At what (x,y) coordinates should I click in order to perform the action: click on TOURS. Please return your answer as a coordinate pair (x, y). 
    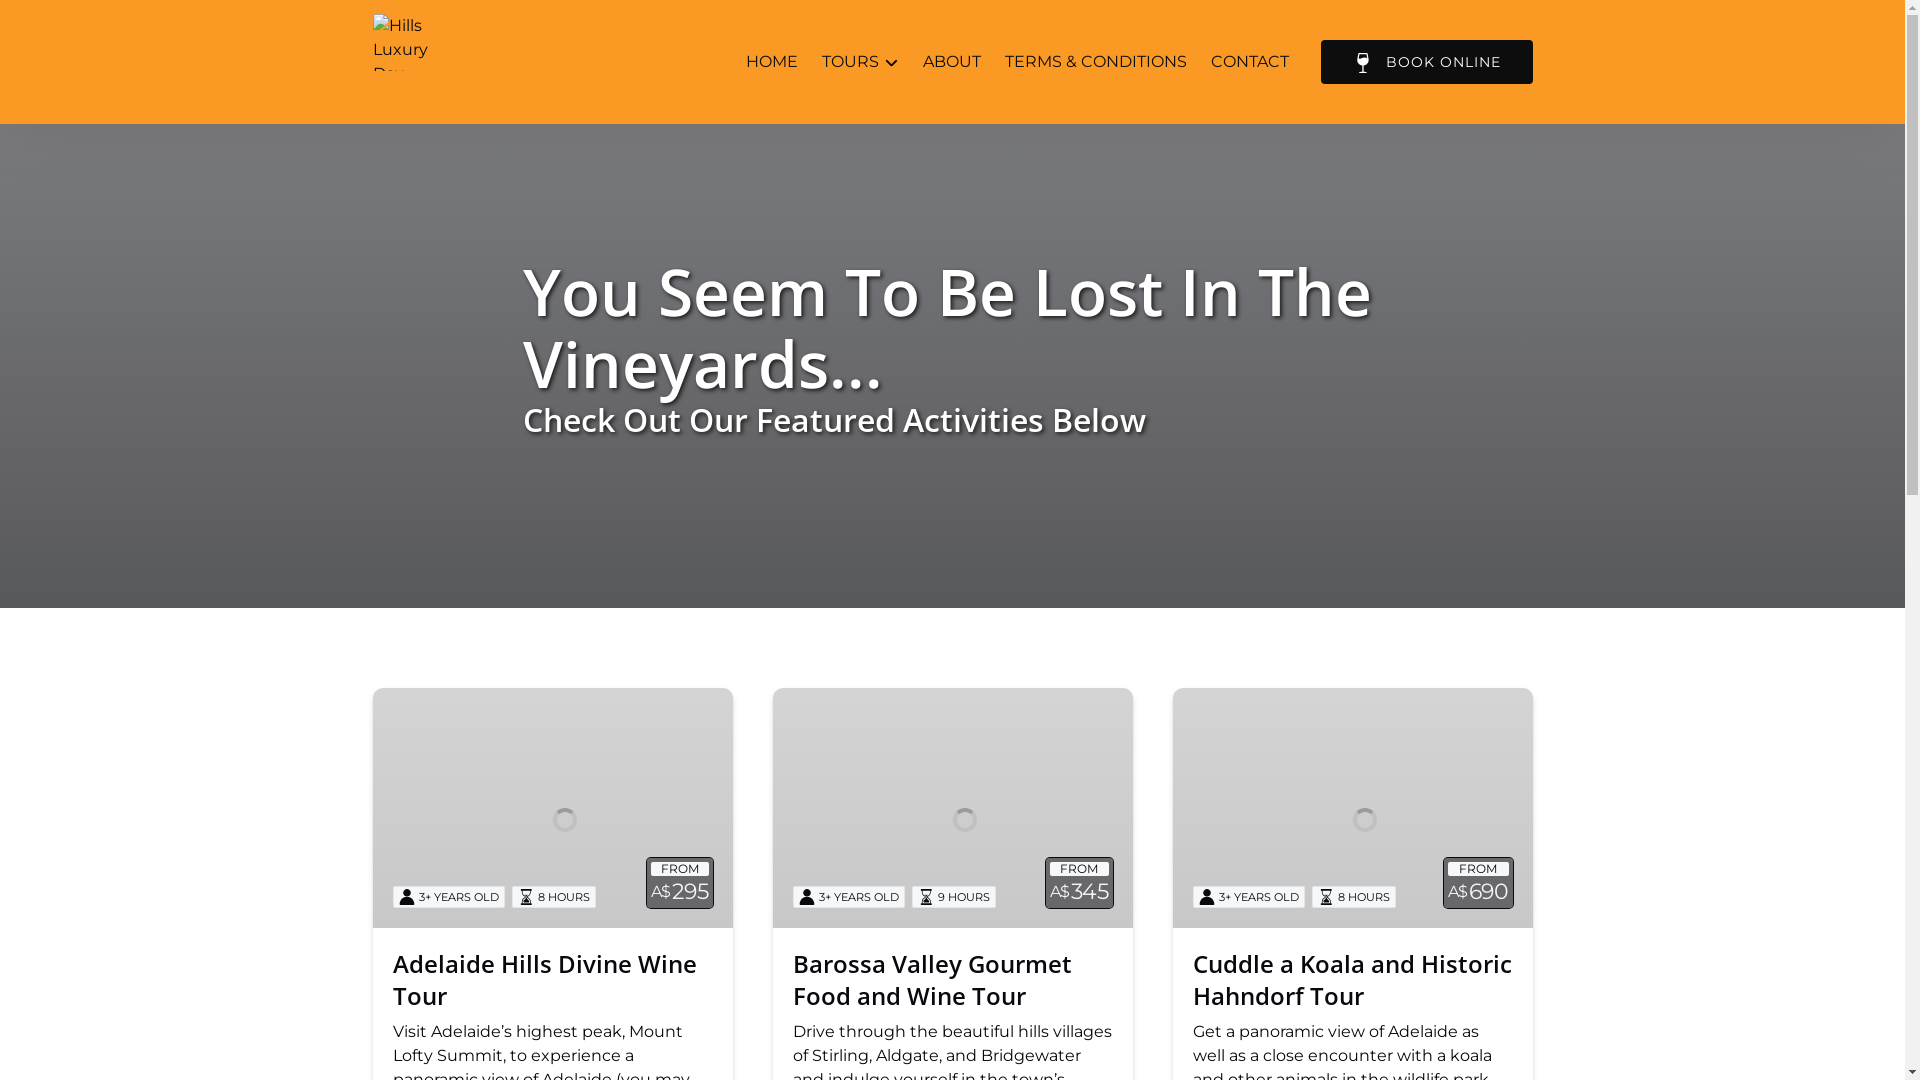
    Looking at the image, I should click on (860, 62).